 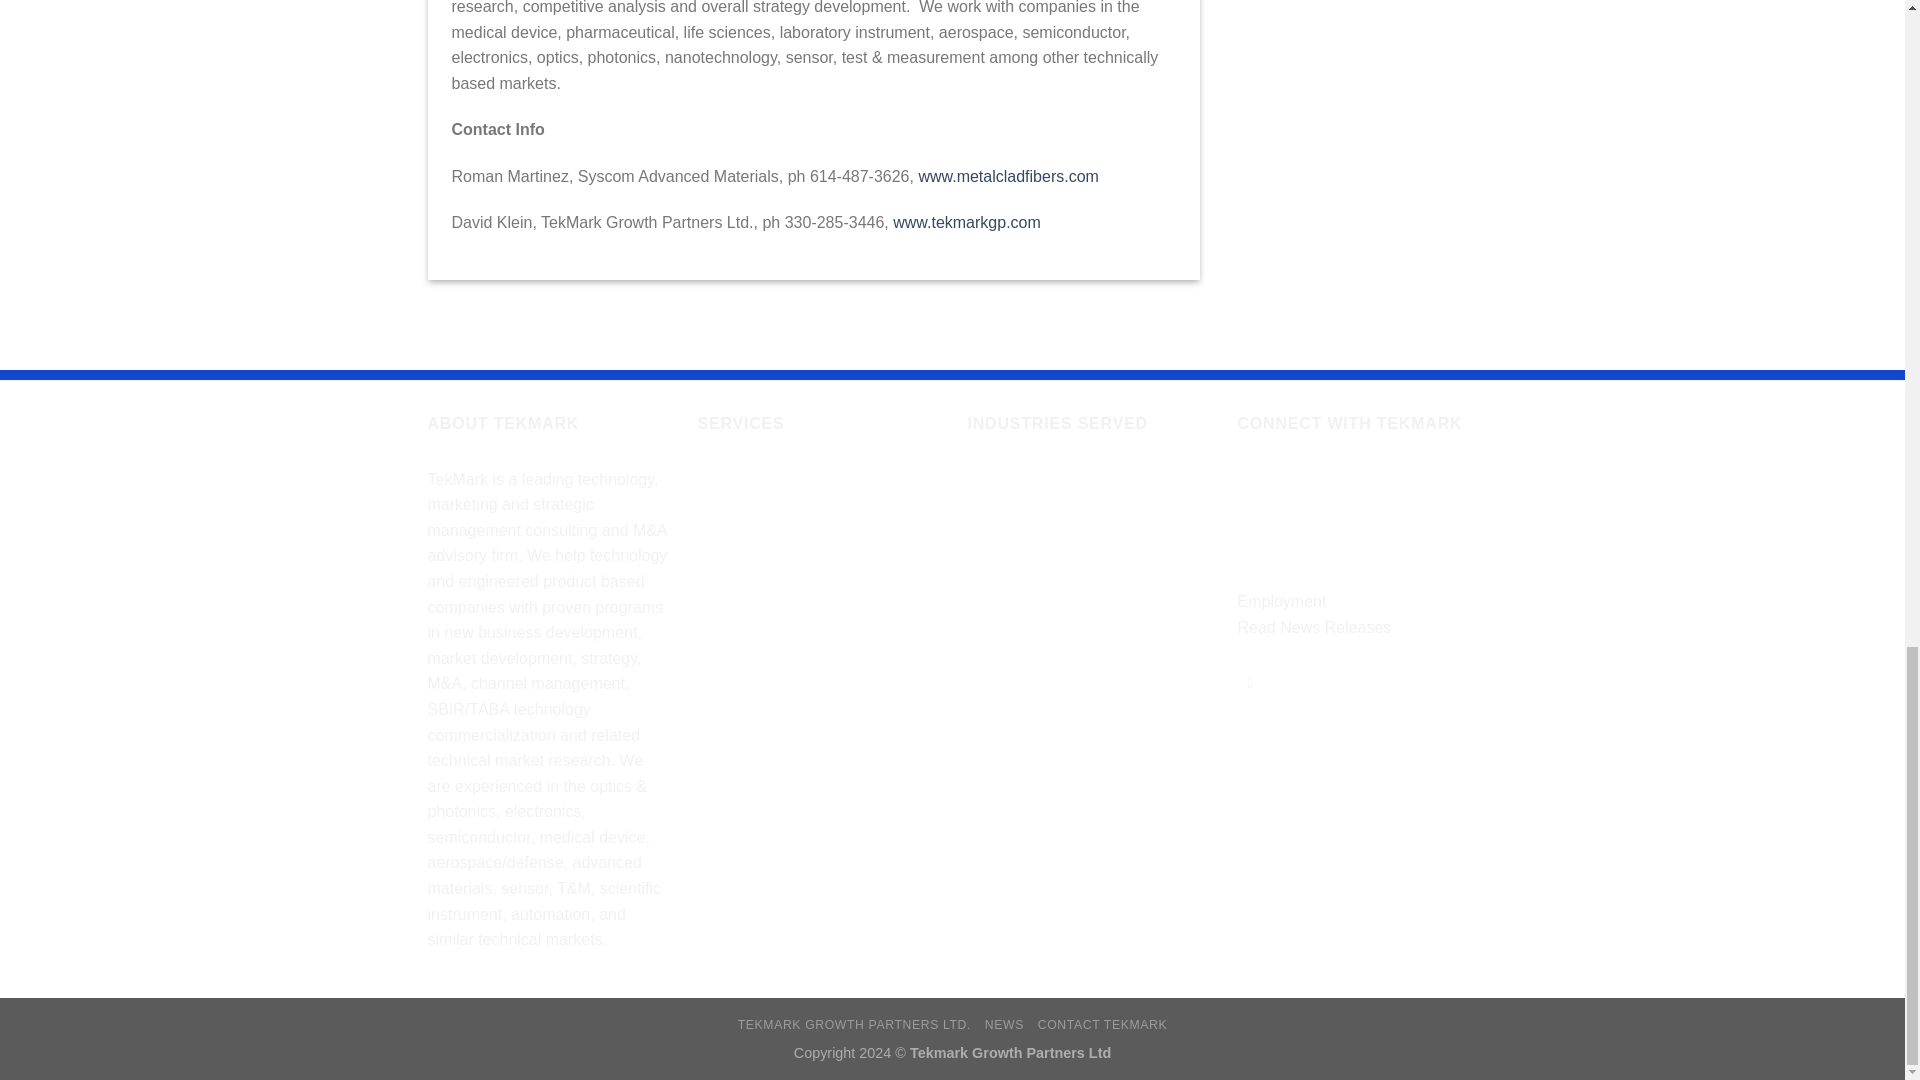 I want to click on www.tekmarkgp.com, so click(x=966, y=222).